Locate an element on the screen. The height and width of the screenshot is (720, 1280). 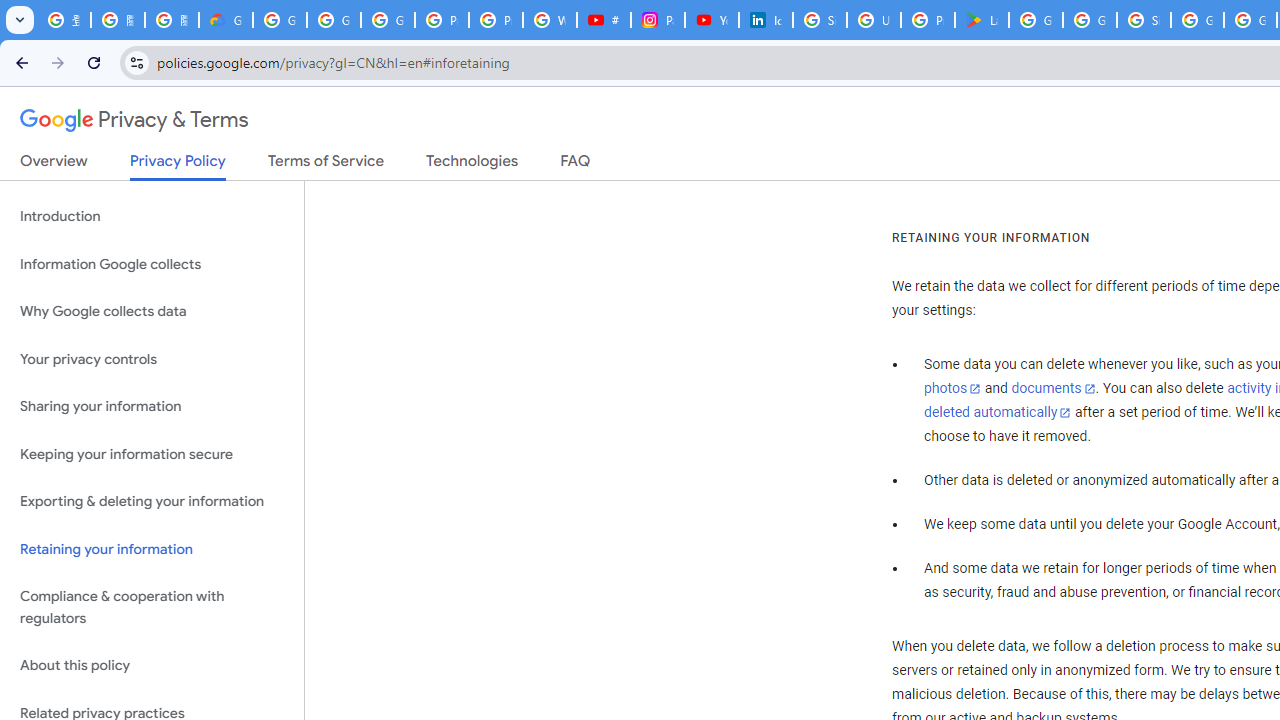
photos is located at coordinates (952, 389).